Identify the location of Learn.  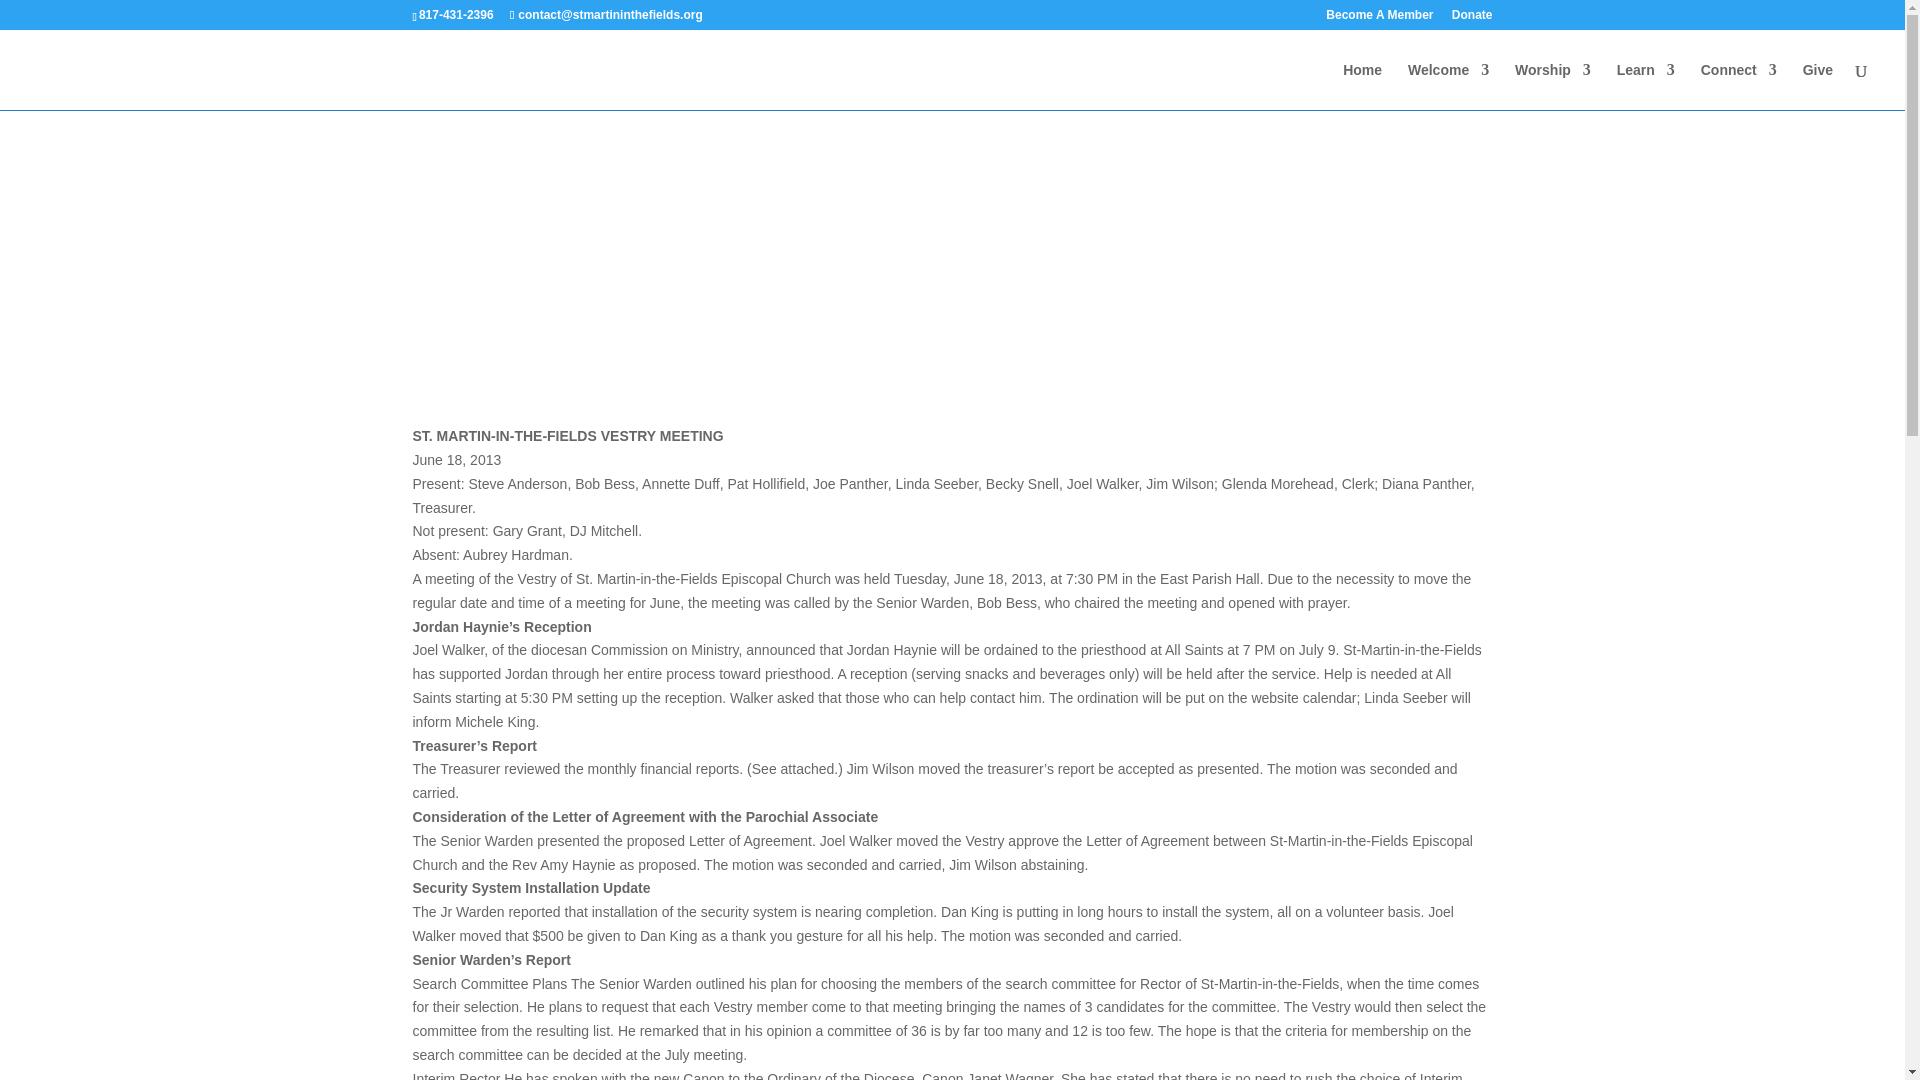
(1645, 86).